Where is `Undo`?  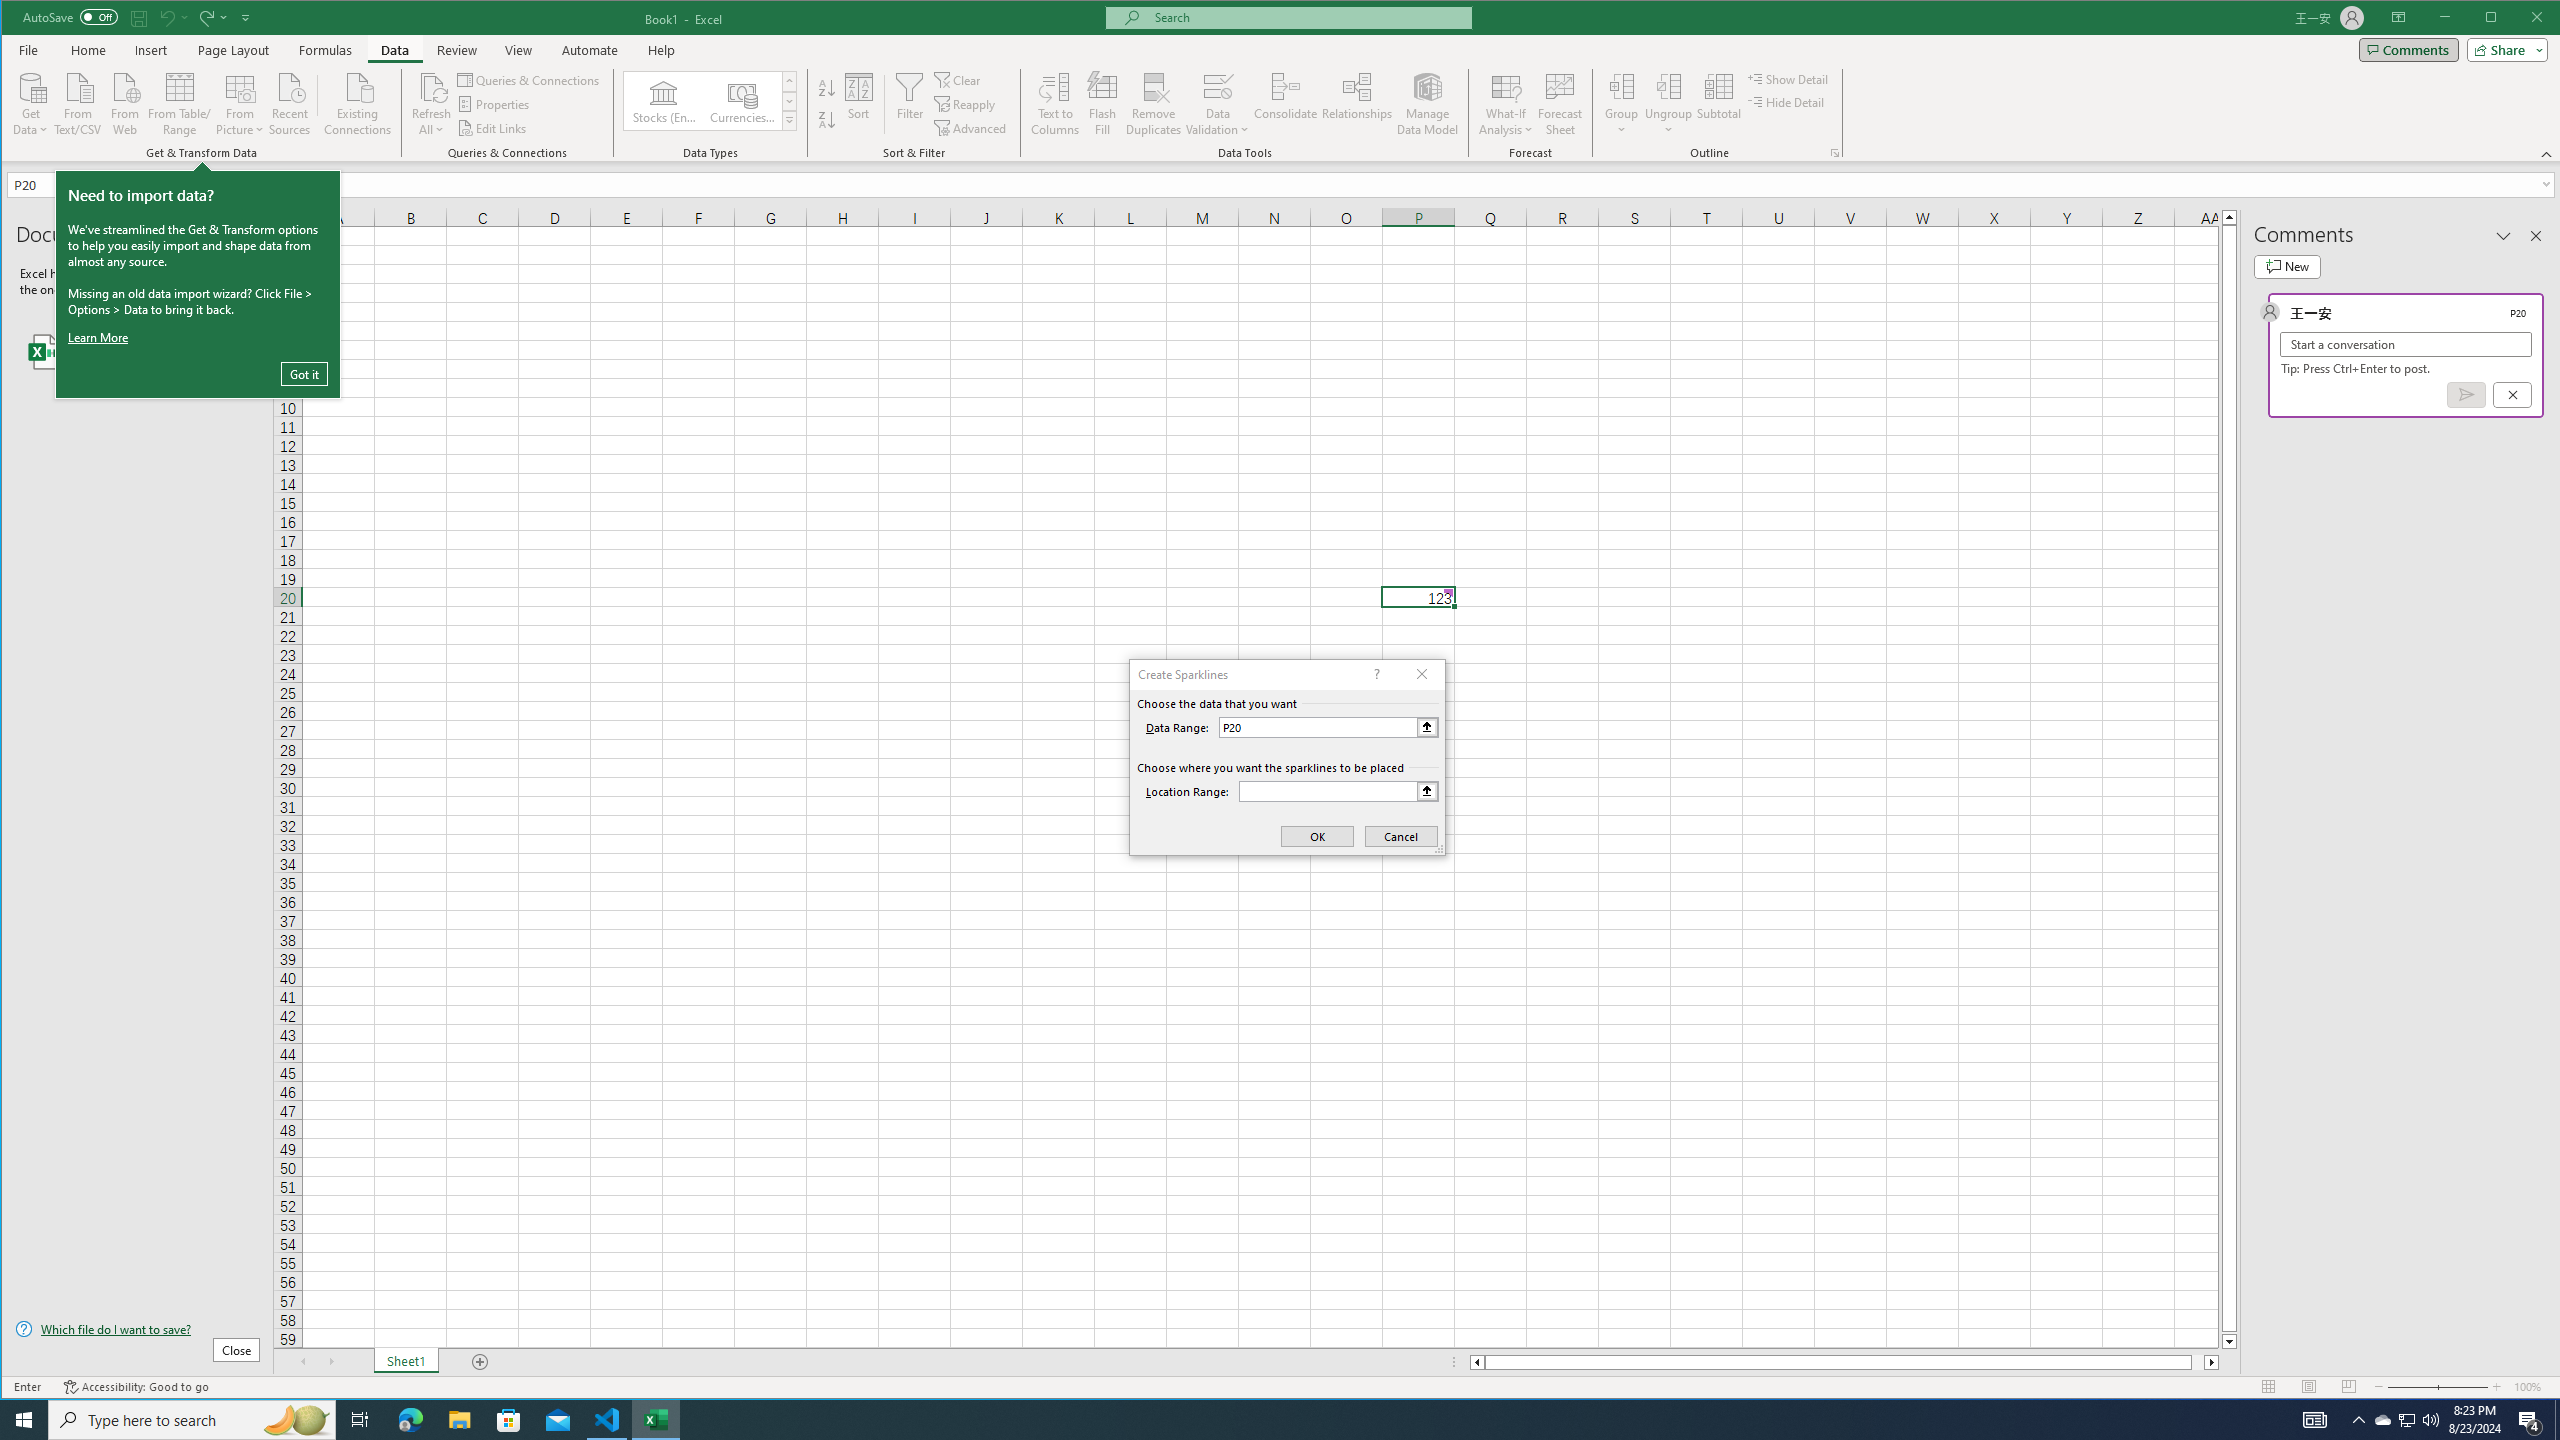 Undo is located at coordinates (172, 17).